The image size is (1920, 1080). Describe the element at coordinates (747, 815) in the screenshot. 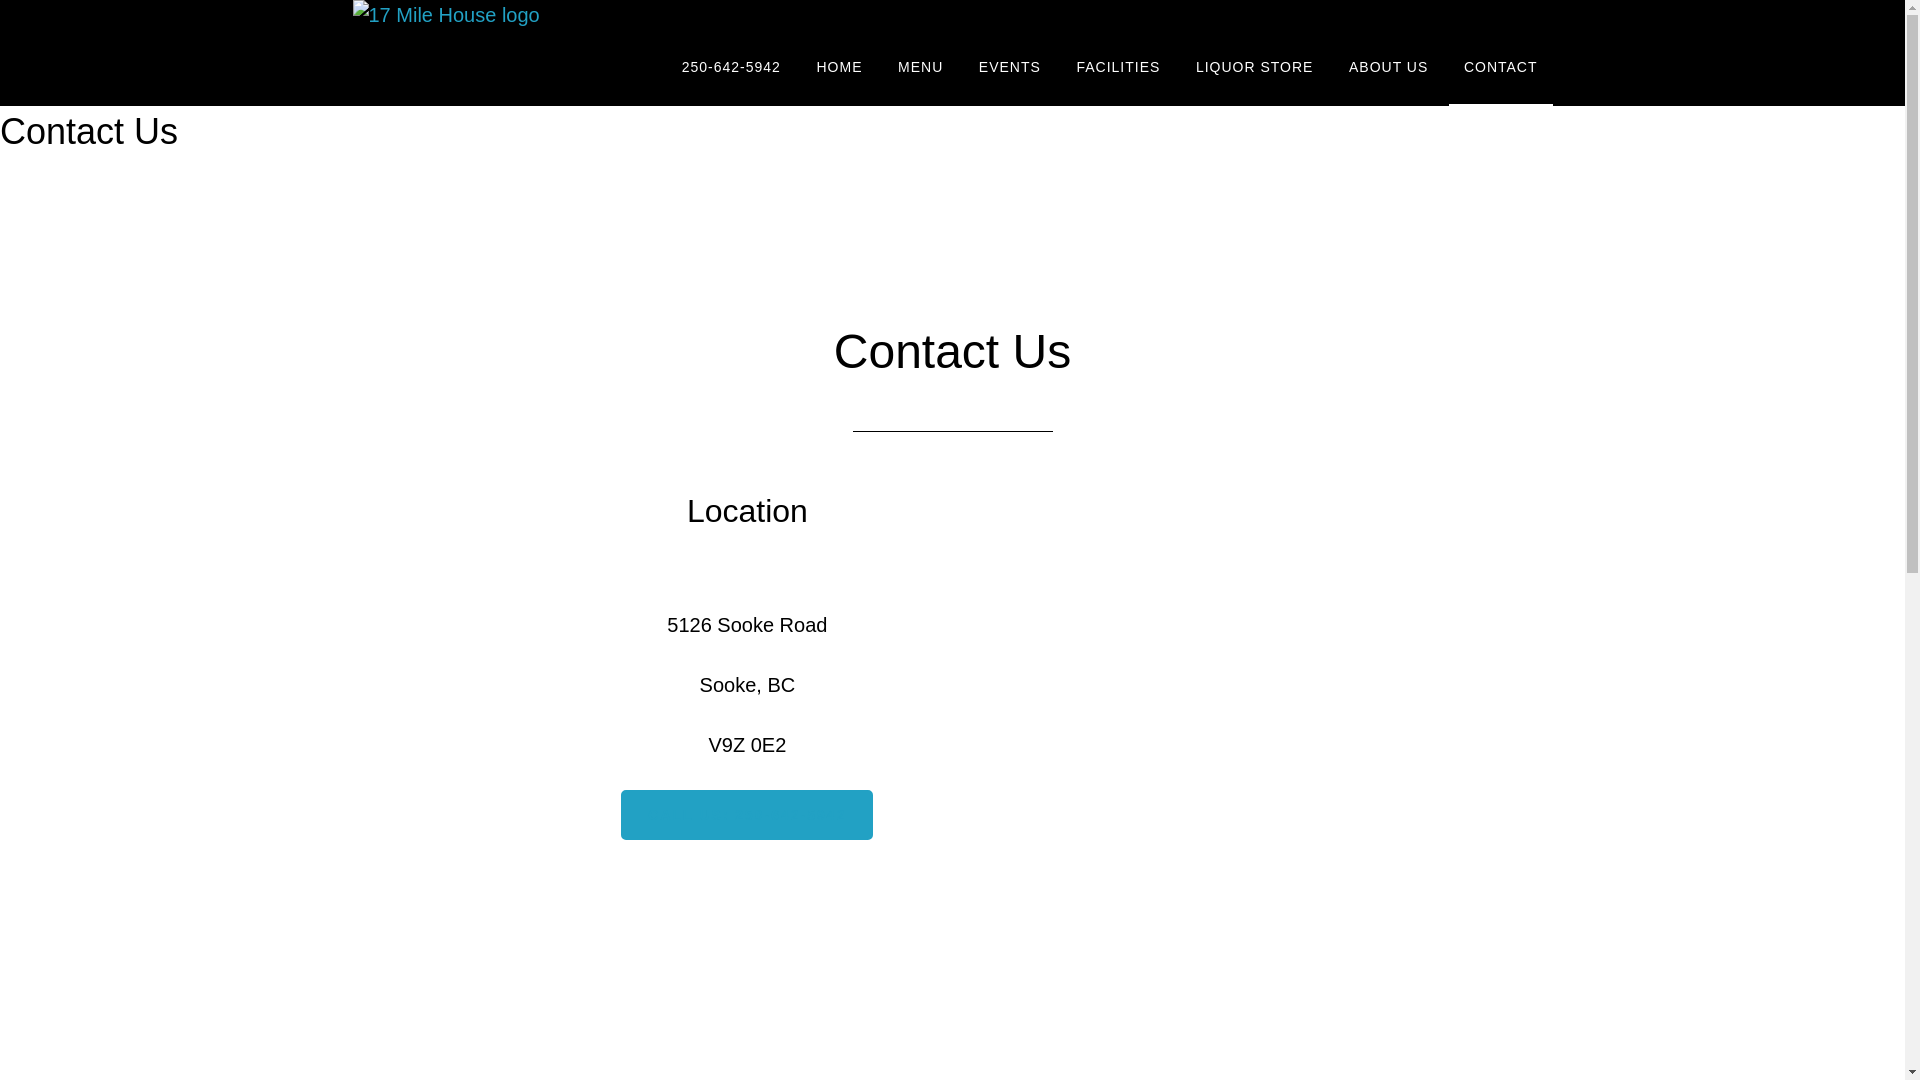

I see `CALL US: 250-642-5942` at that location.